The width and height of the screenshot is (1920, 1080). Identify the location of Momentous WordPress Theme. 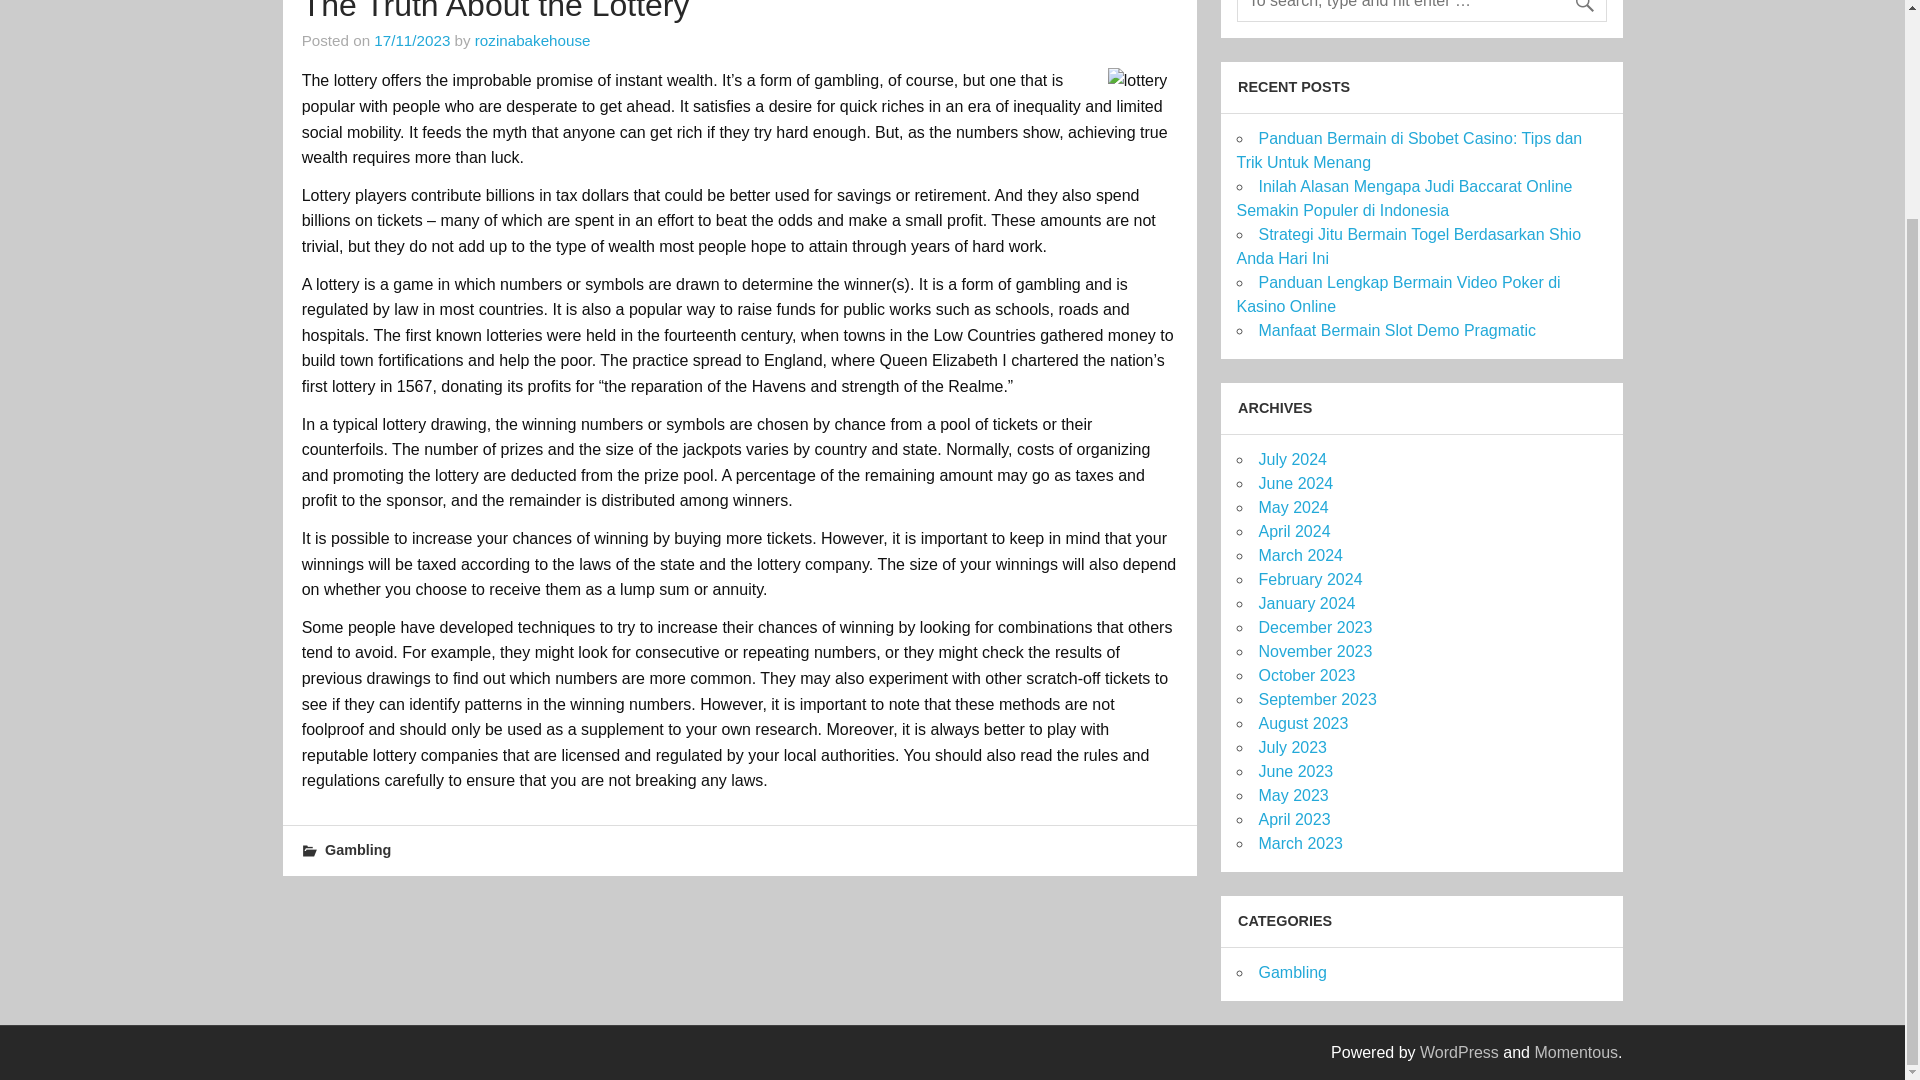
(1576, 1052).